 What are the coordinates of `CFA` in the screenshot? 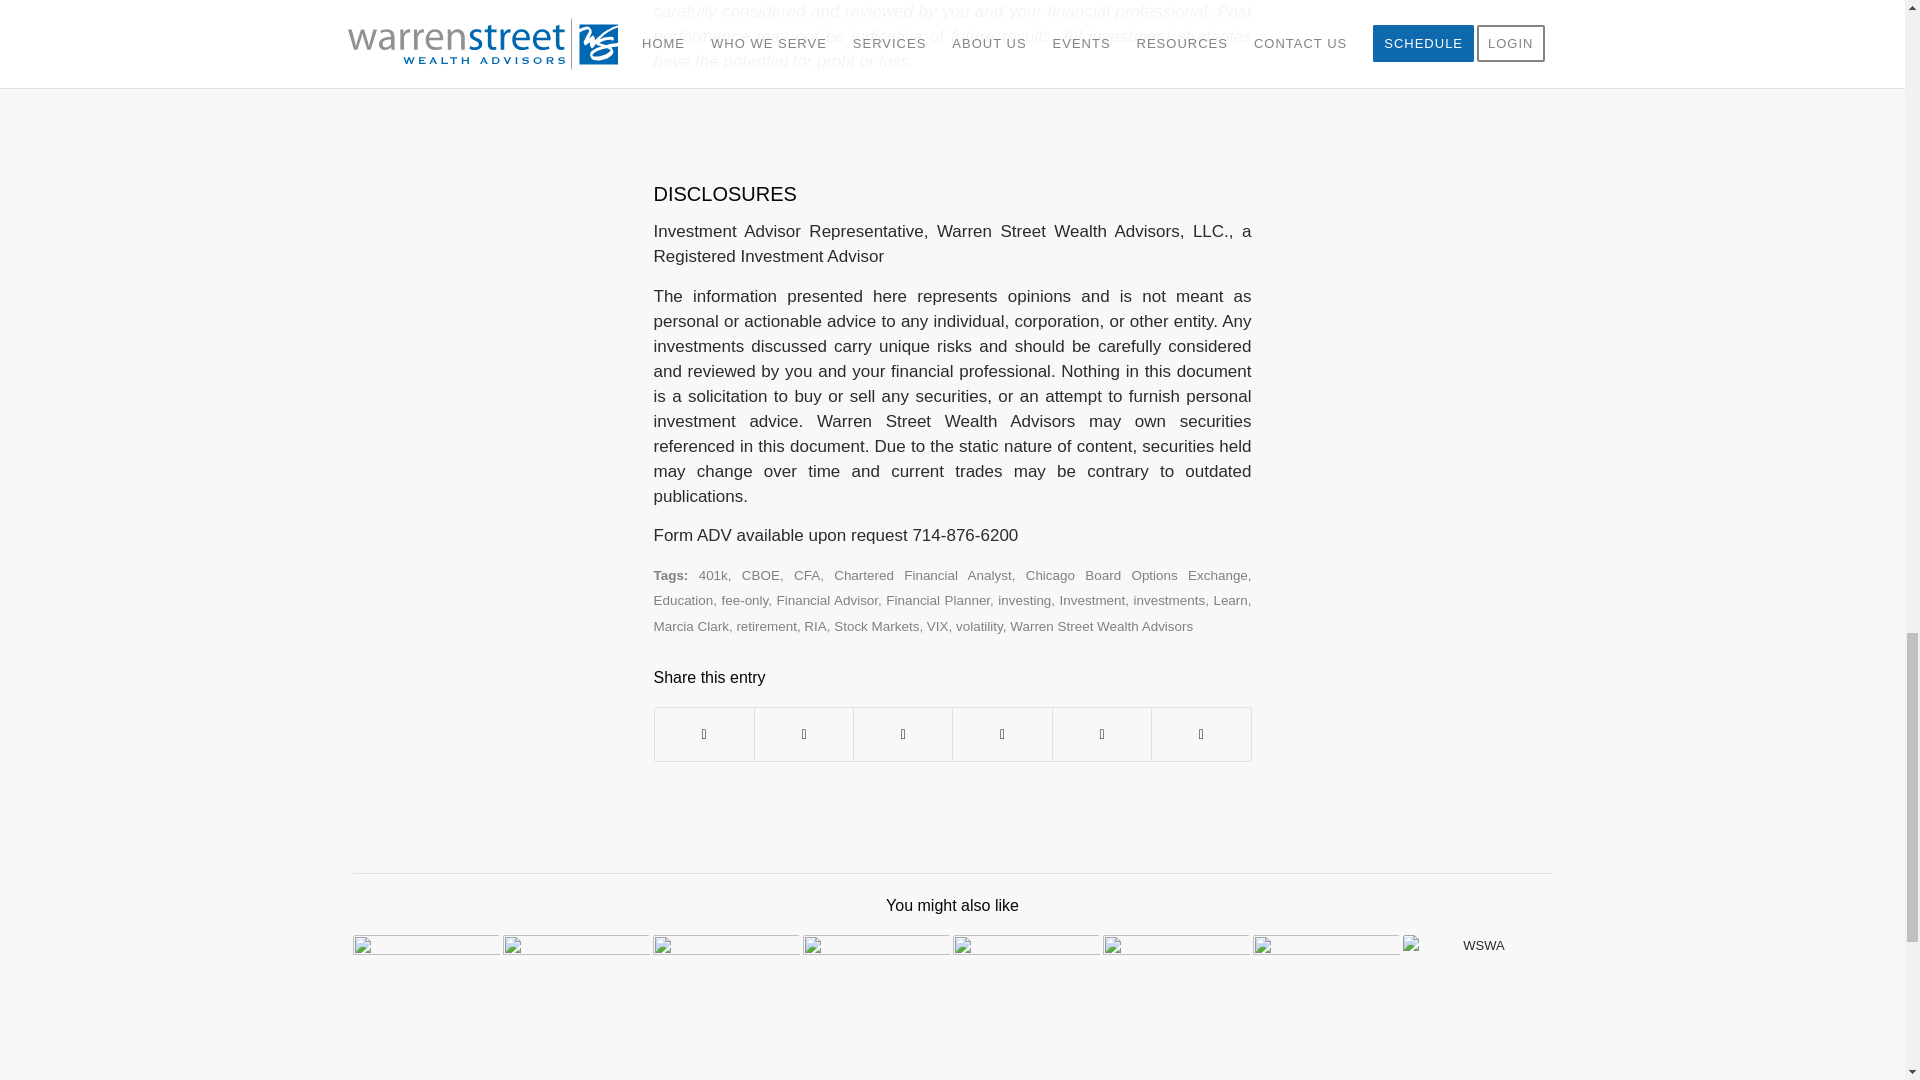 It's located at (806, 576).